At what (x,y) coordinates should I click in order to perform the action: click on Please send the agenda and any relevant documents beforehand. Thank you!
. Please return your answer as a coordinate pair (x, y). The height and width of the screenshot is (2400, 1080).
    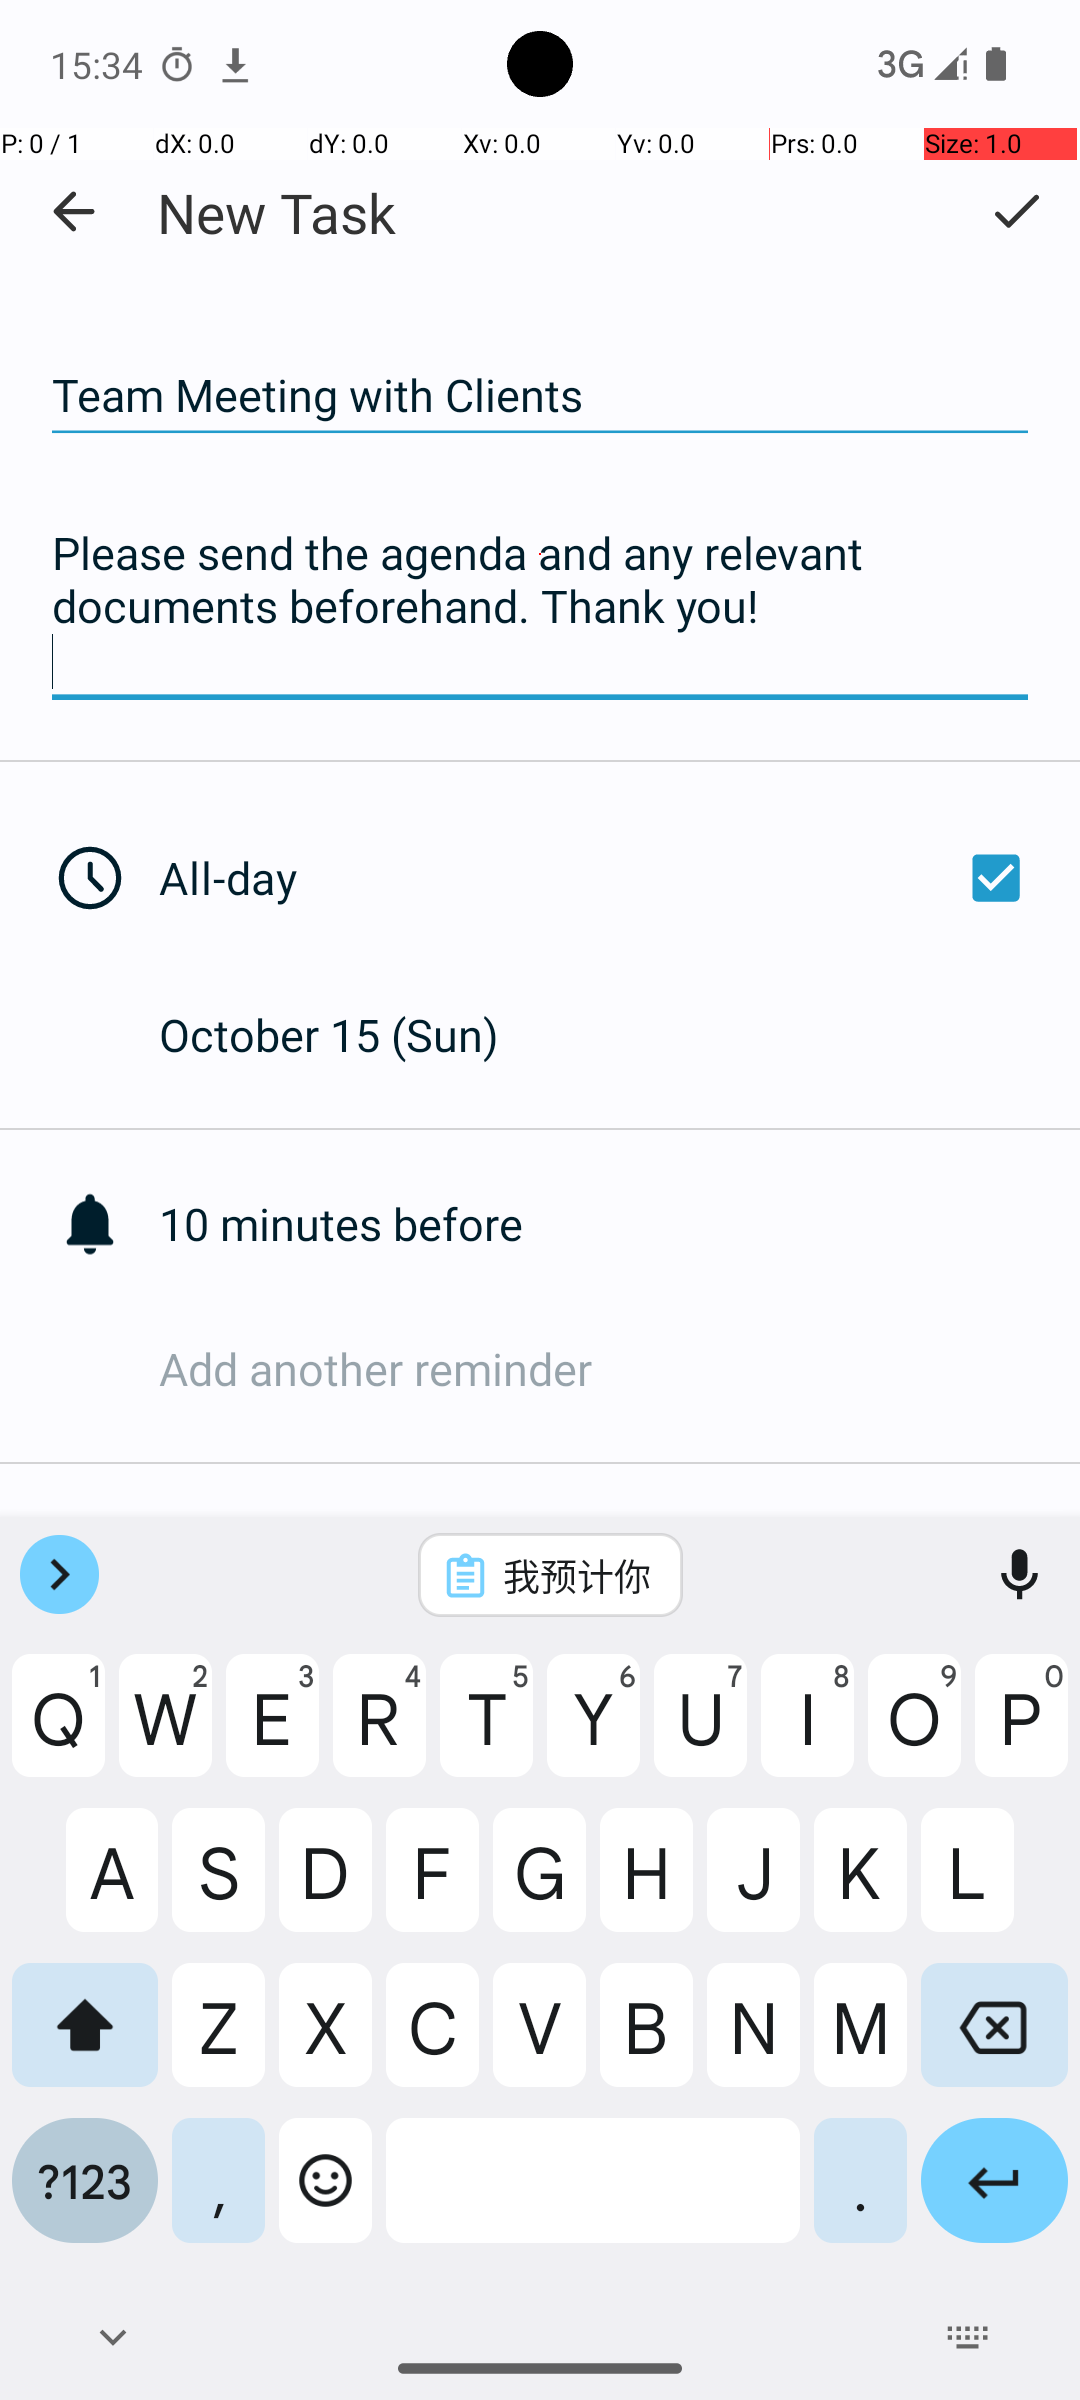
    Looking at the image, I should click on (540, 607).